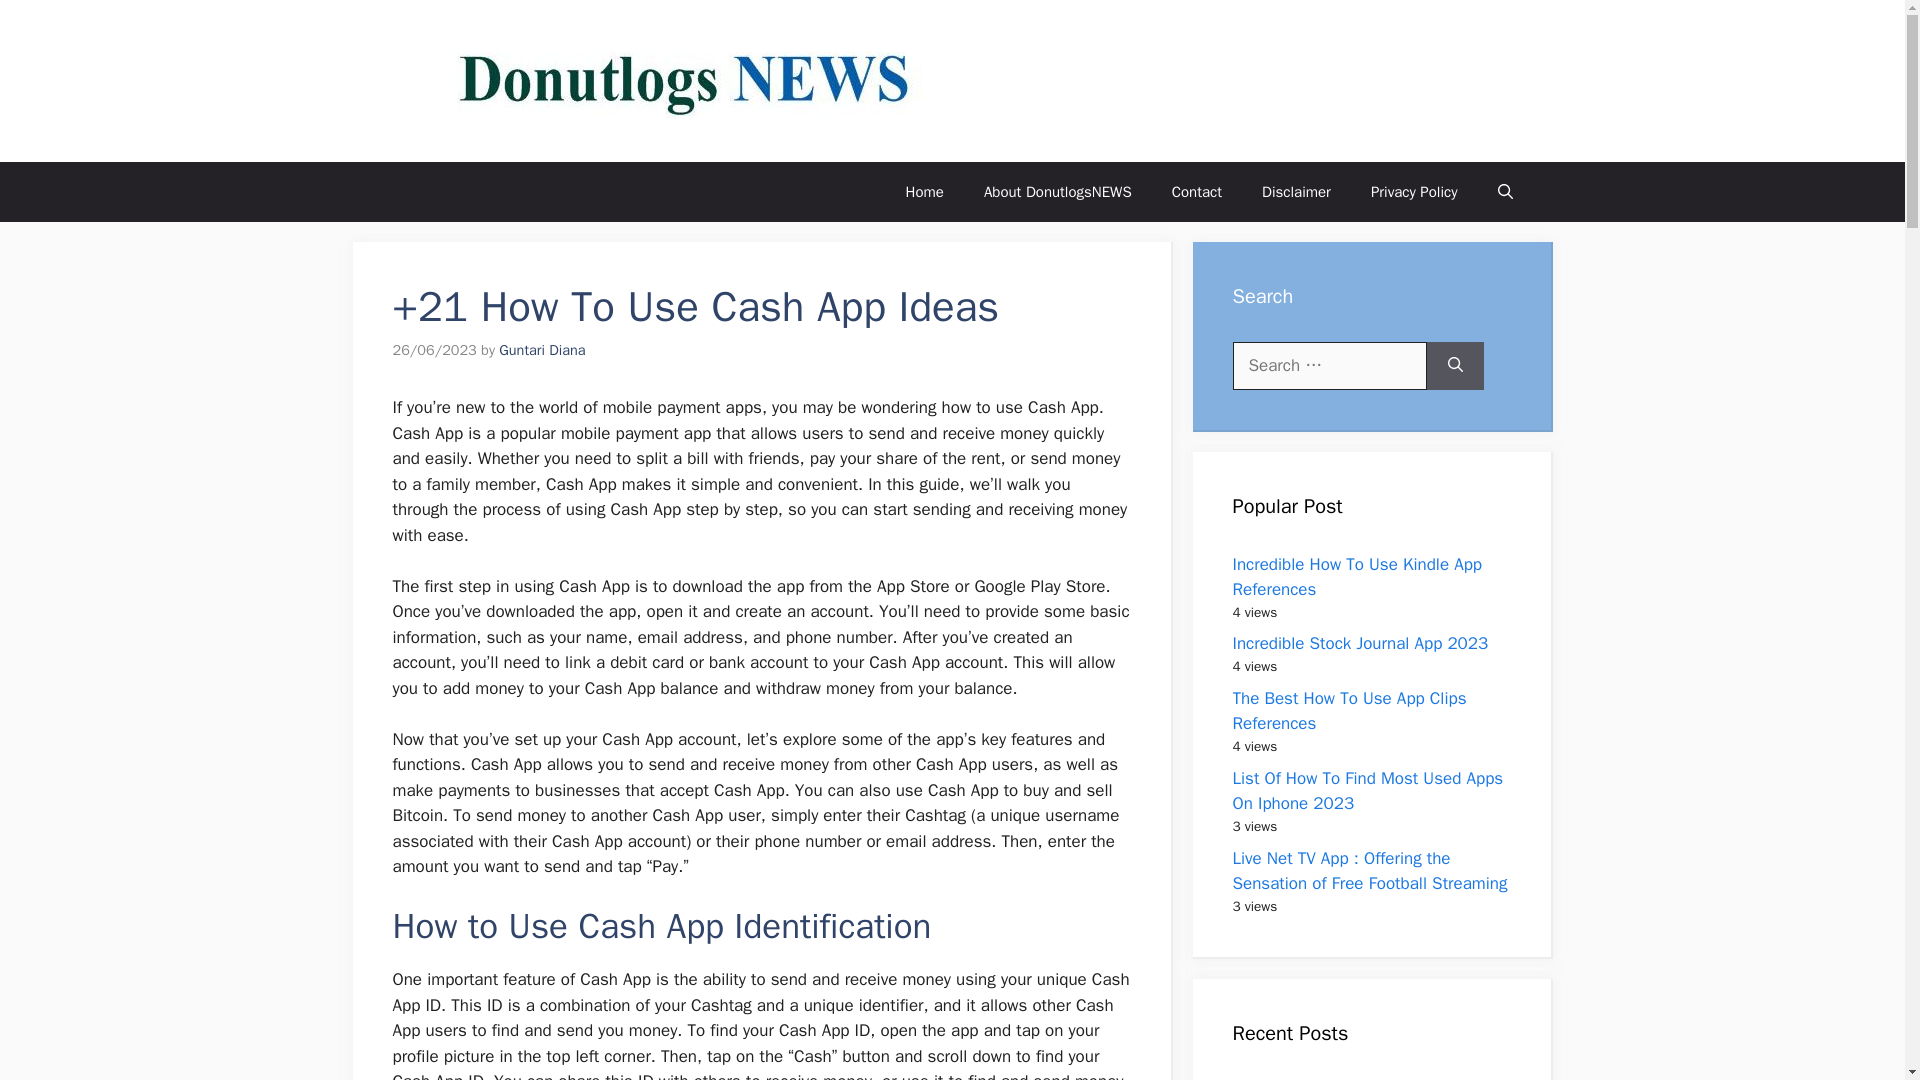  I want to click on Donutlogs News, so click(1106, 80).